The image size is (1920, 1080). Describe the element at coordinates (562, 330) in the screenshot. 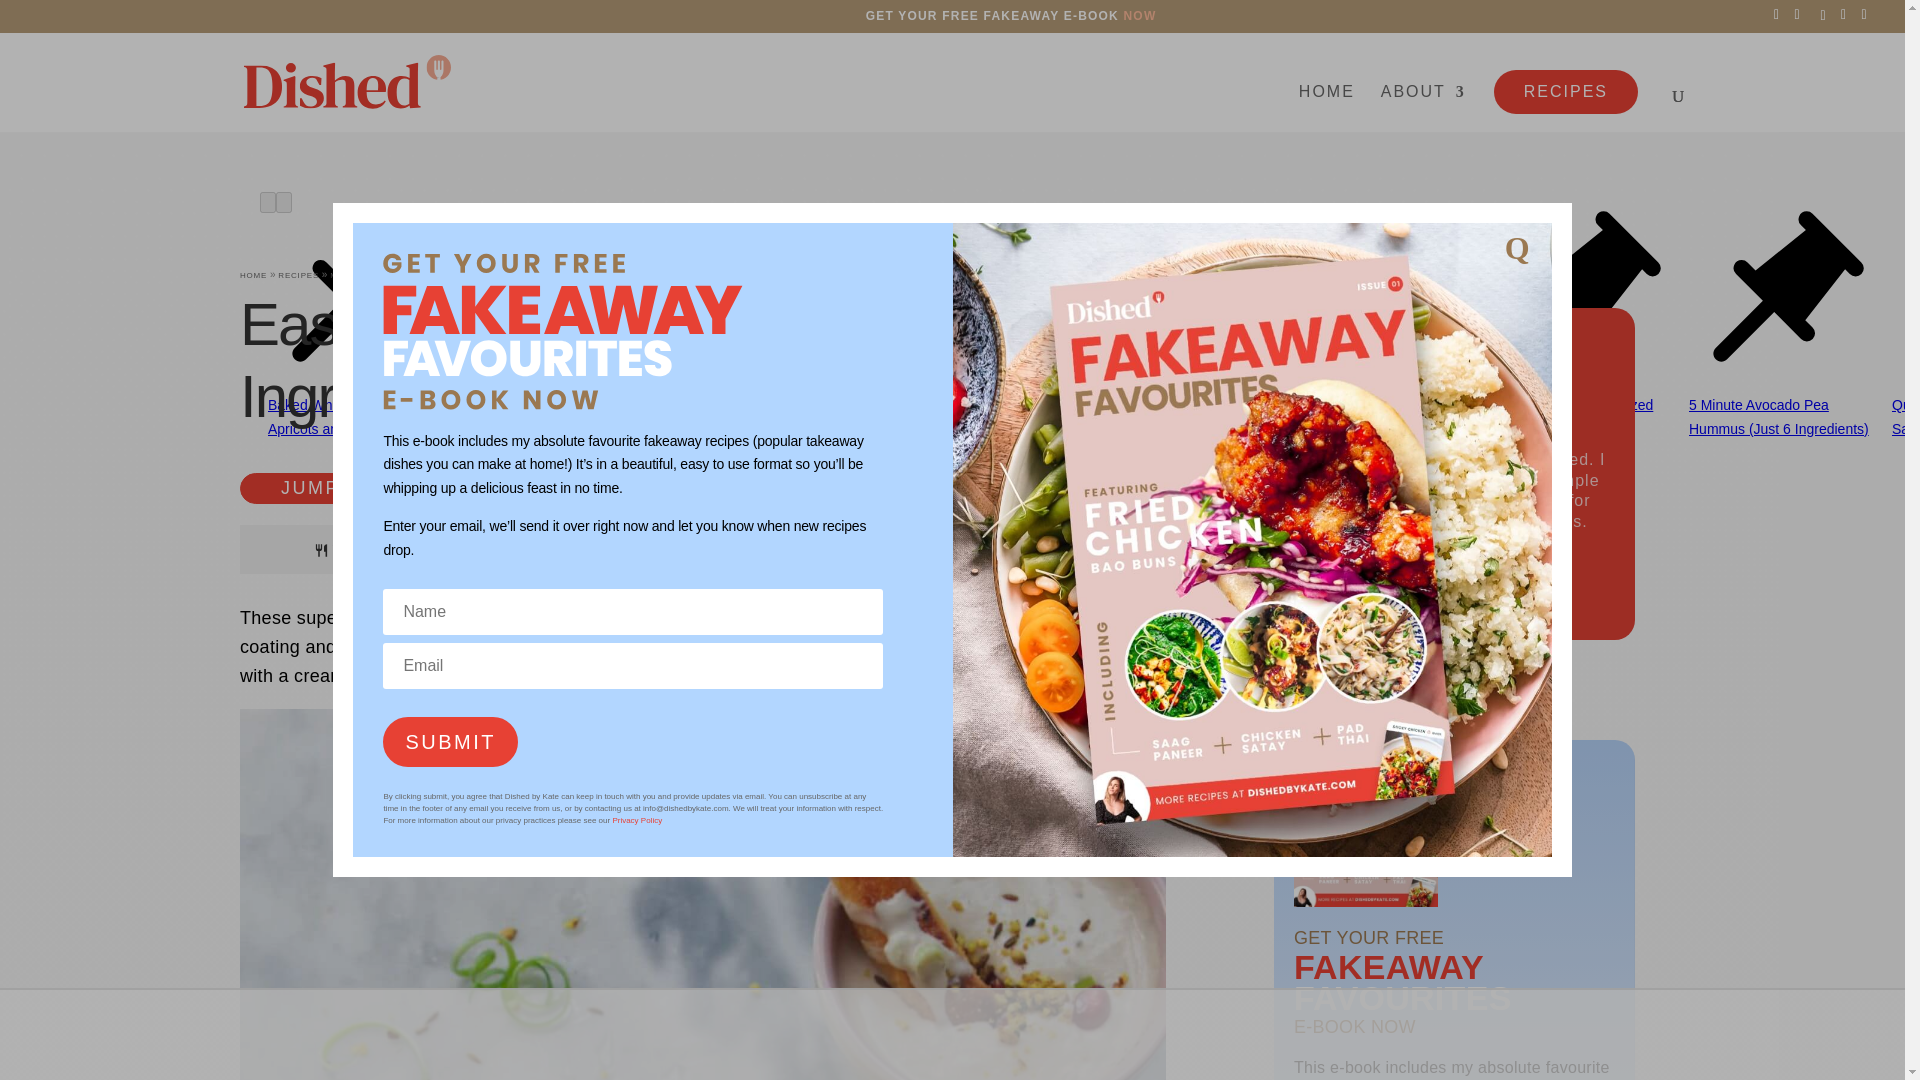

I see `EBook-sVG-title` at that location.